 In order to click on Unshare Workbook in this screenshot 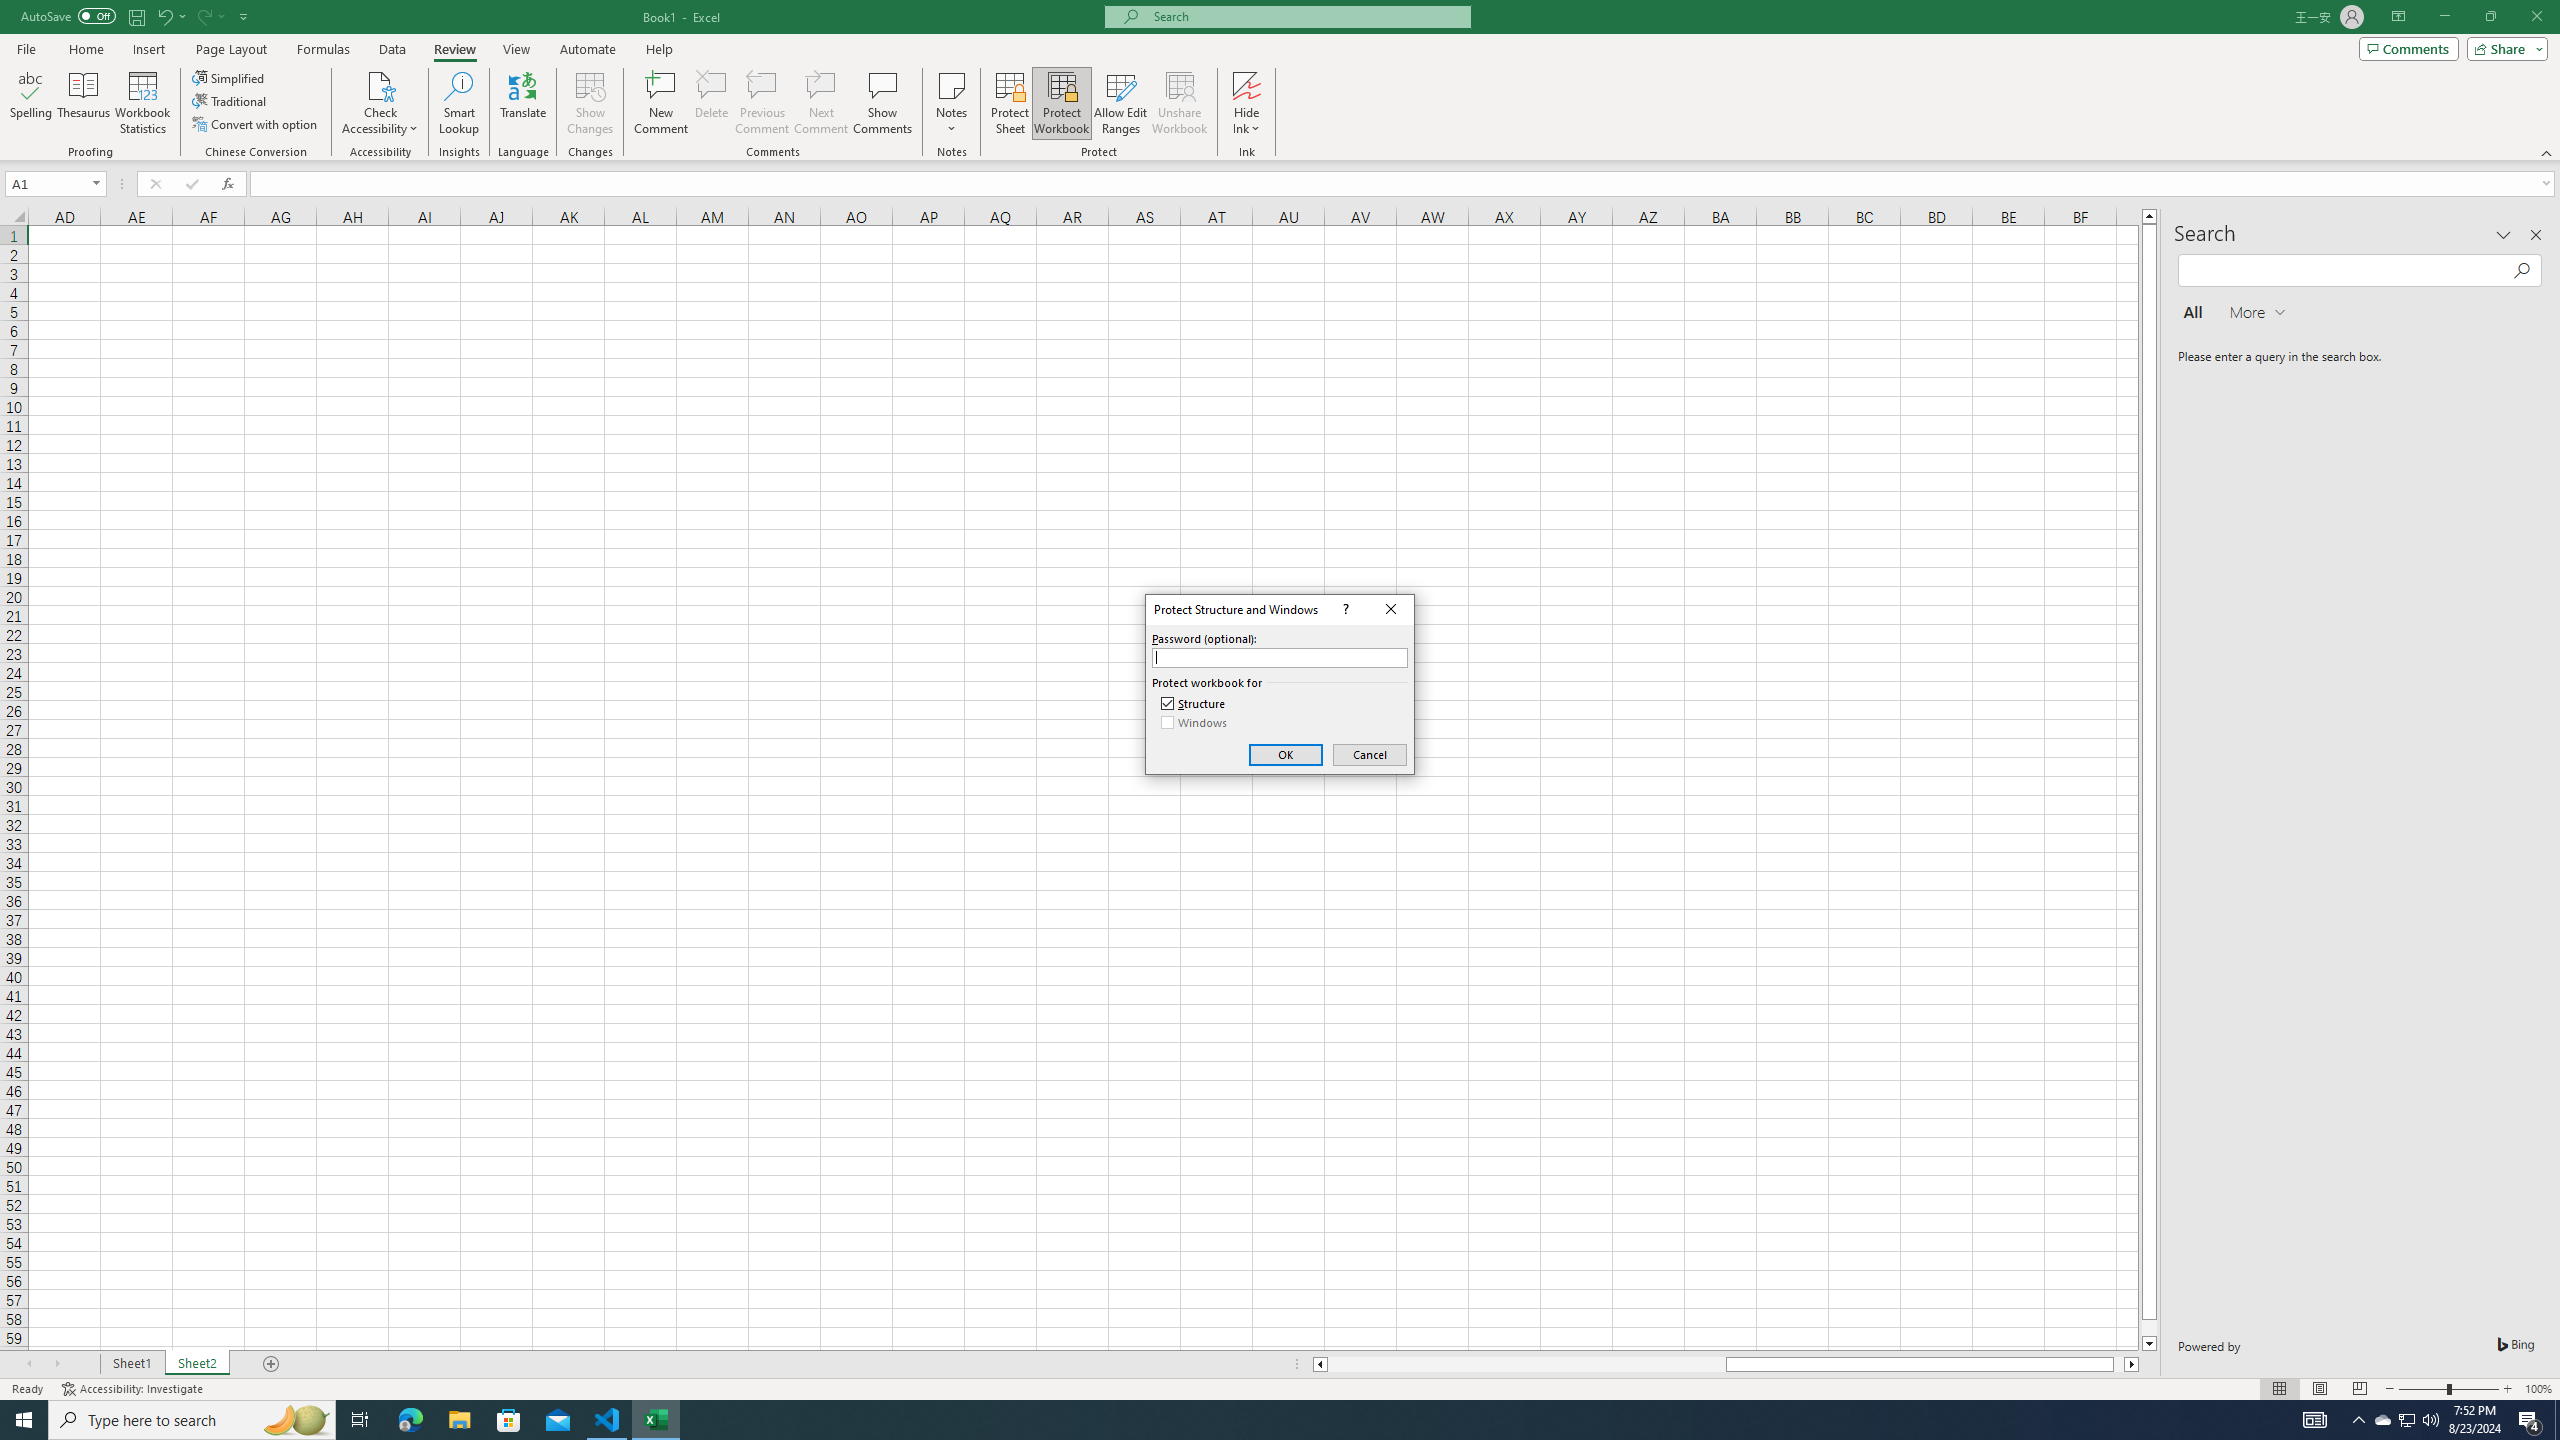, I will do `click(1180, 103)`.